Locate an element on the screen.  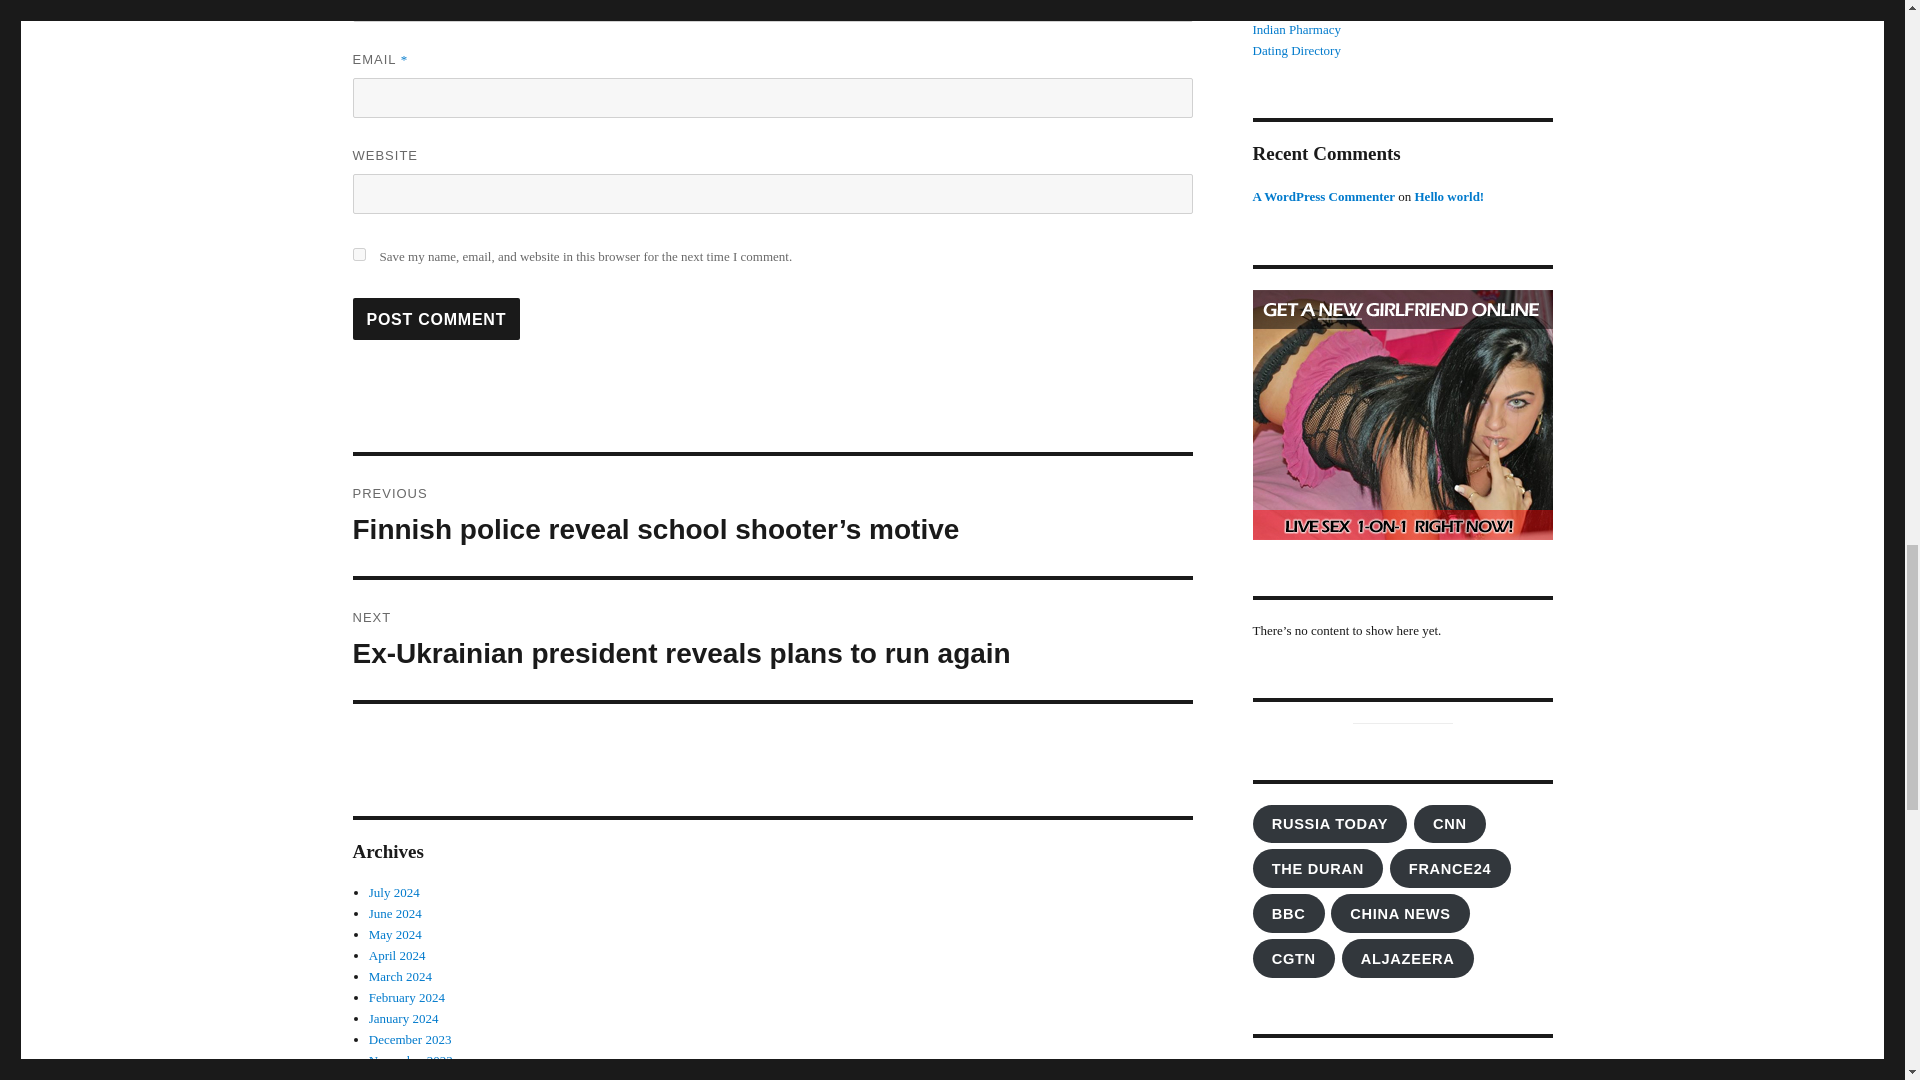
June 2024 is located at coordinates (395, 914).